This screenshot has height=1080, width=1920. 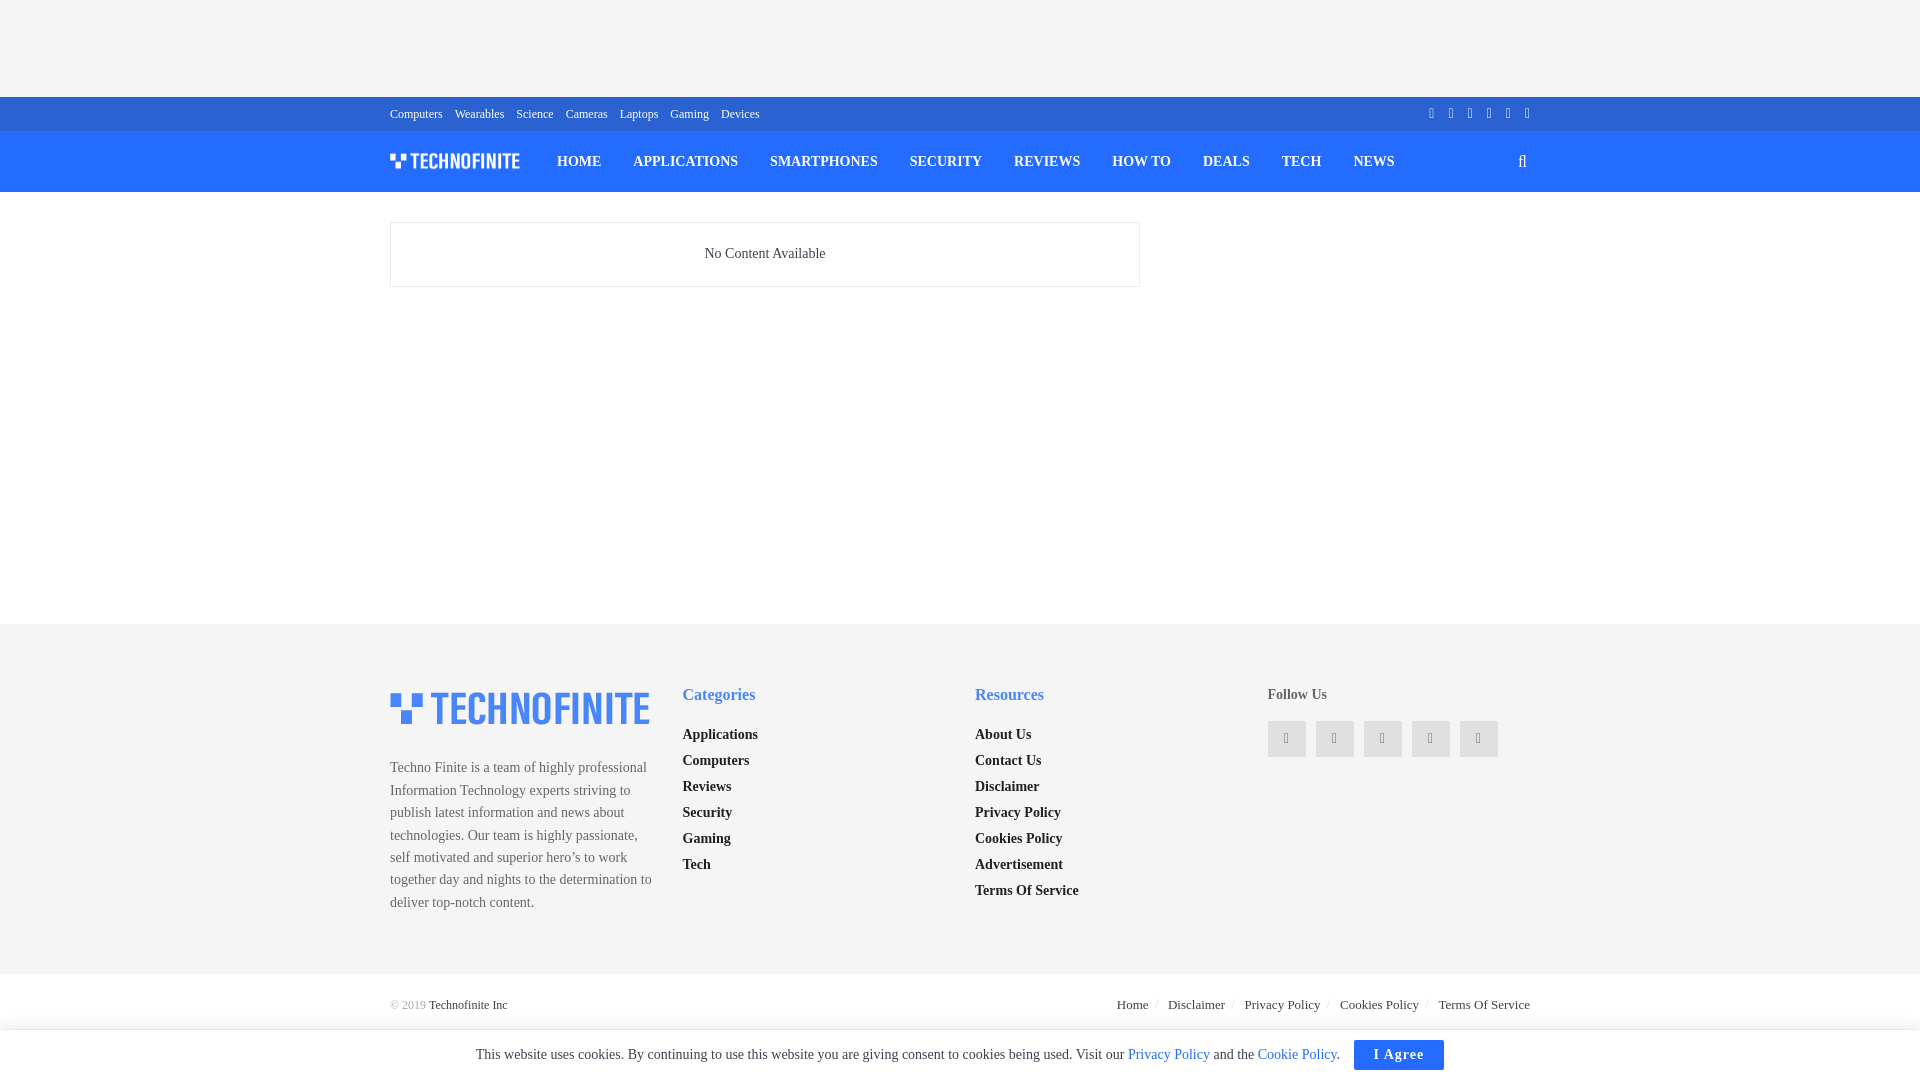 I want to click on SECURITY, so click(x=946, y=161).